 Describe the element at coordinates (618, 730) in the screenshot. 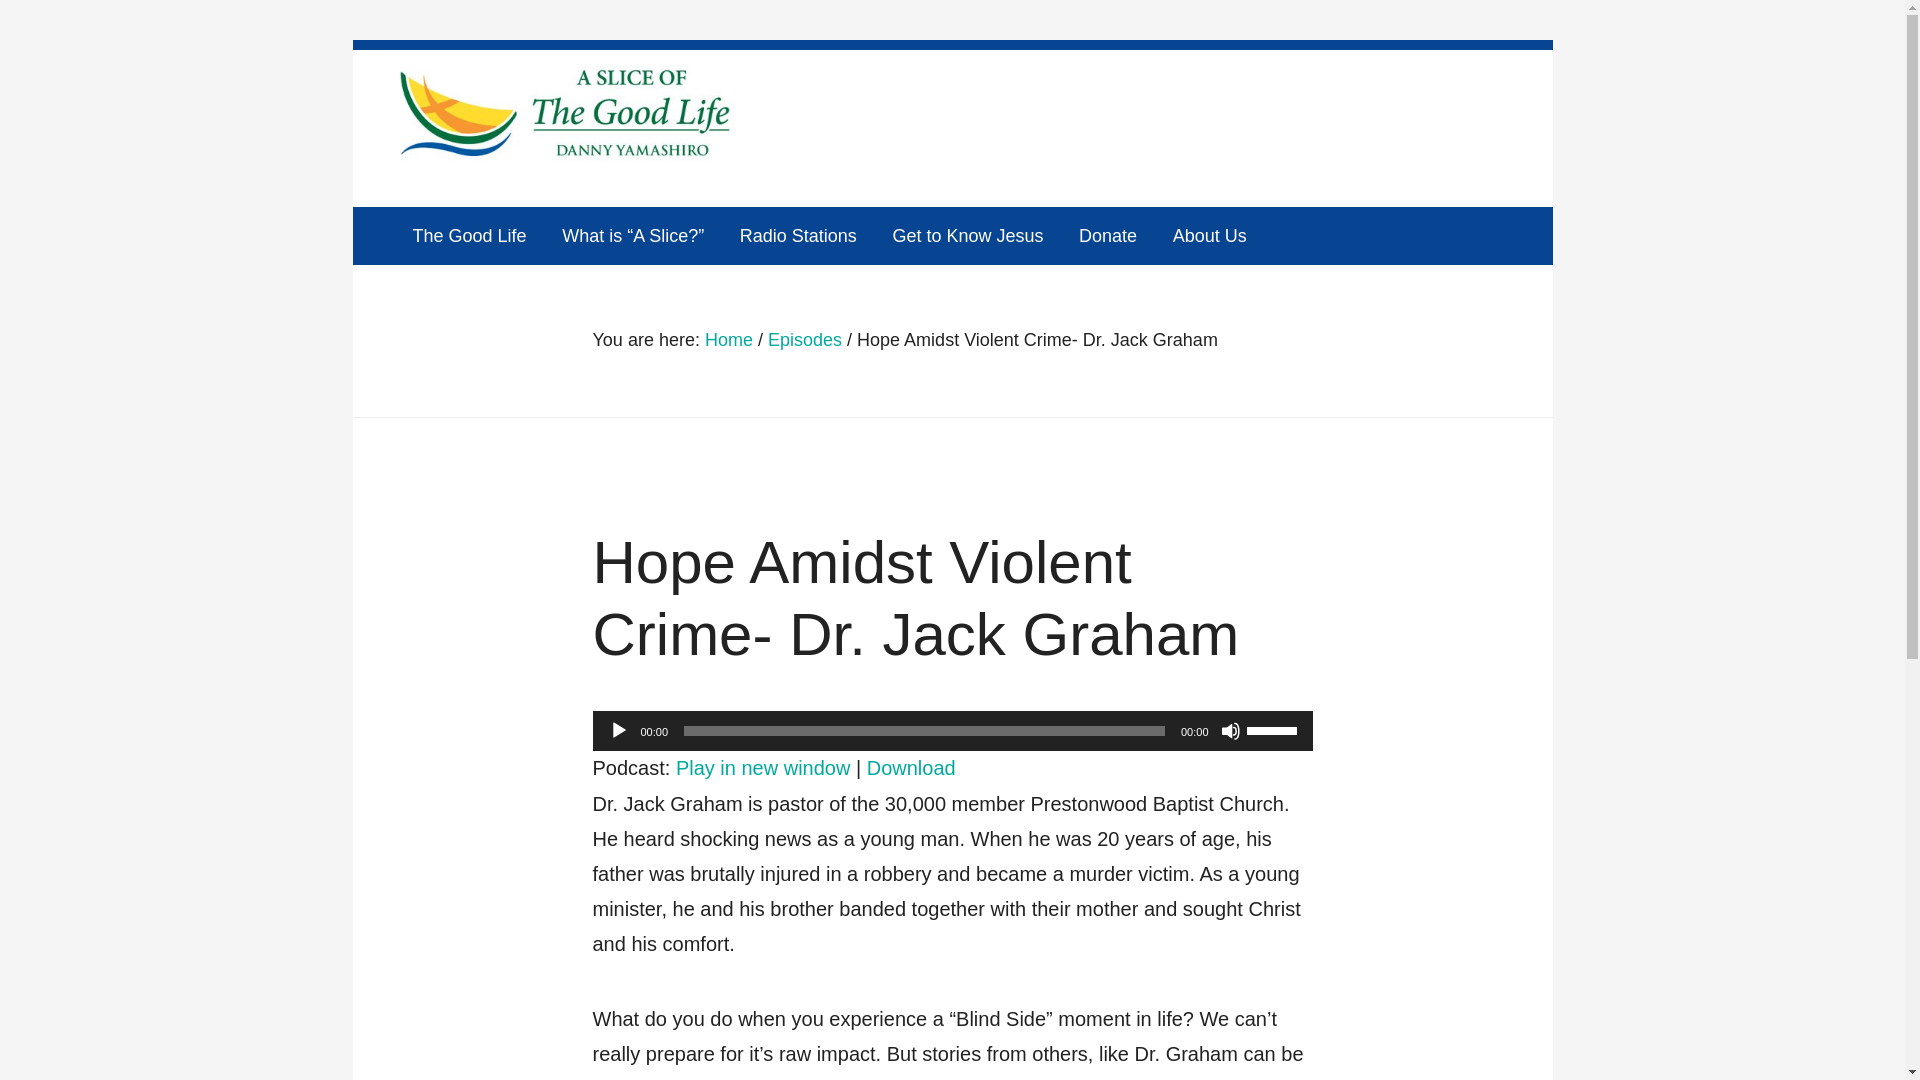

I see `Play` at that location.